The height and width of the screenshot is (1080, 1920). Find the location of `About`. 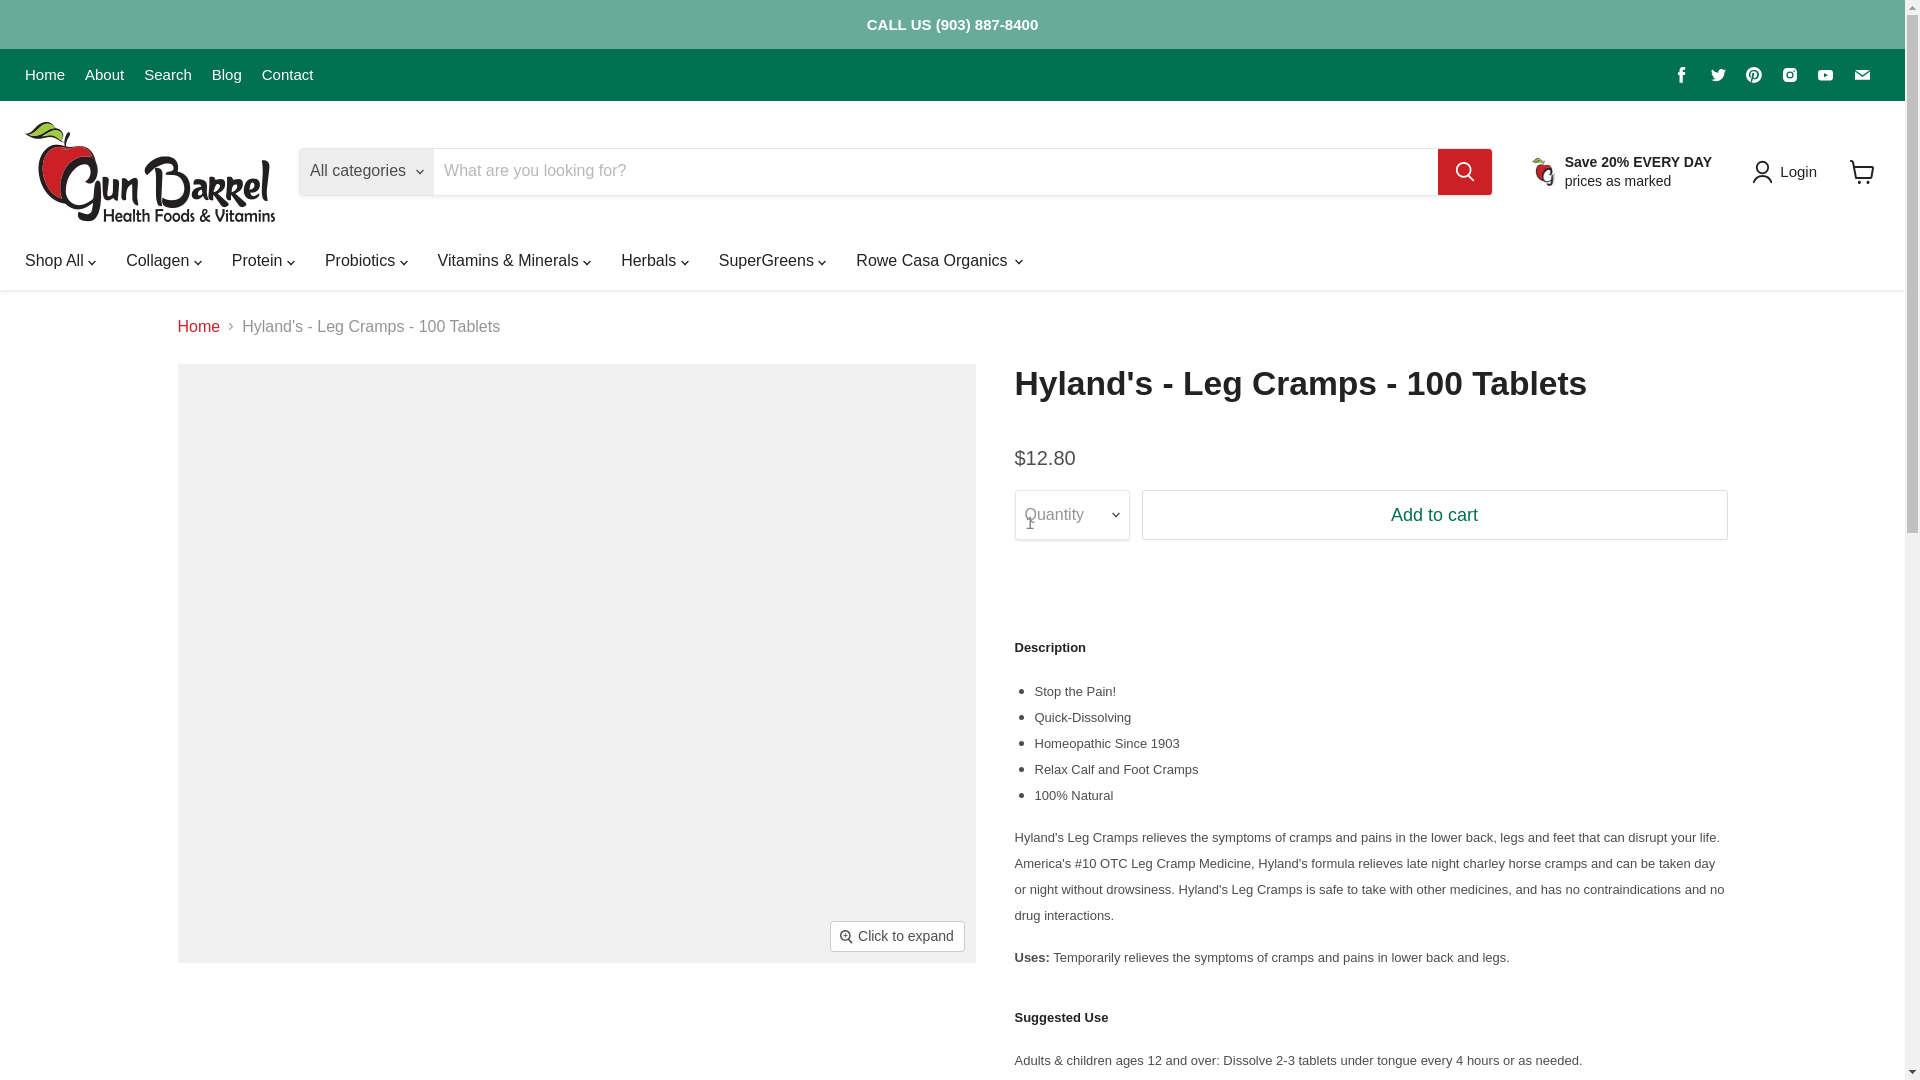

About is located at coordinates (104, 74).